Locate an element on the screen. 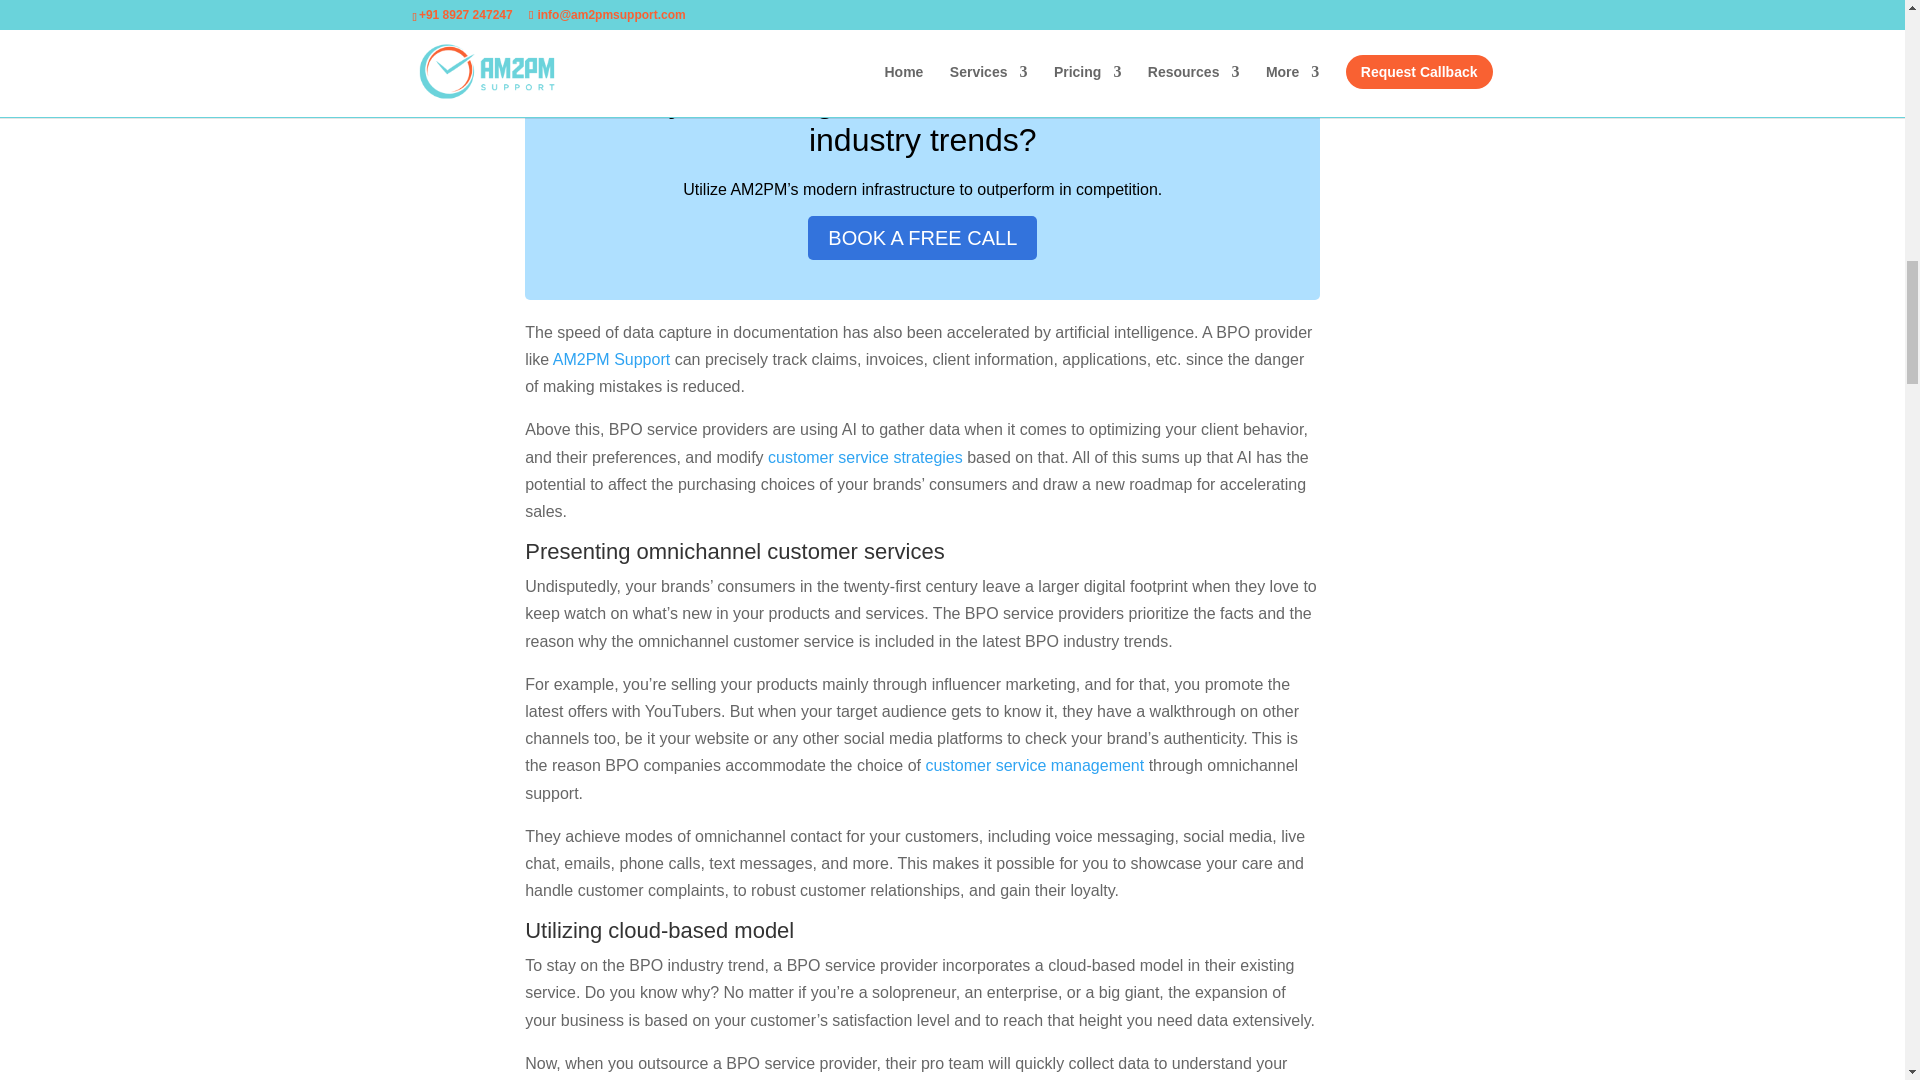 This screenshot has width=1920, height=1080. BOOK A FREE CALL is located at coordinates (922, 238).